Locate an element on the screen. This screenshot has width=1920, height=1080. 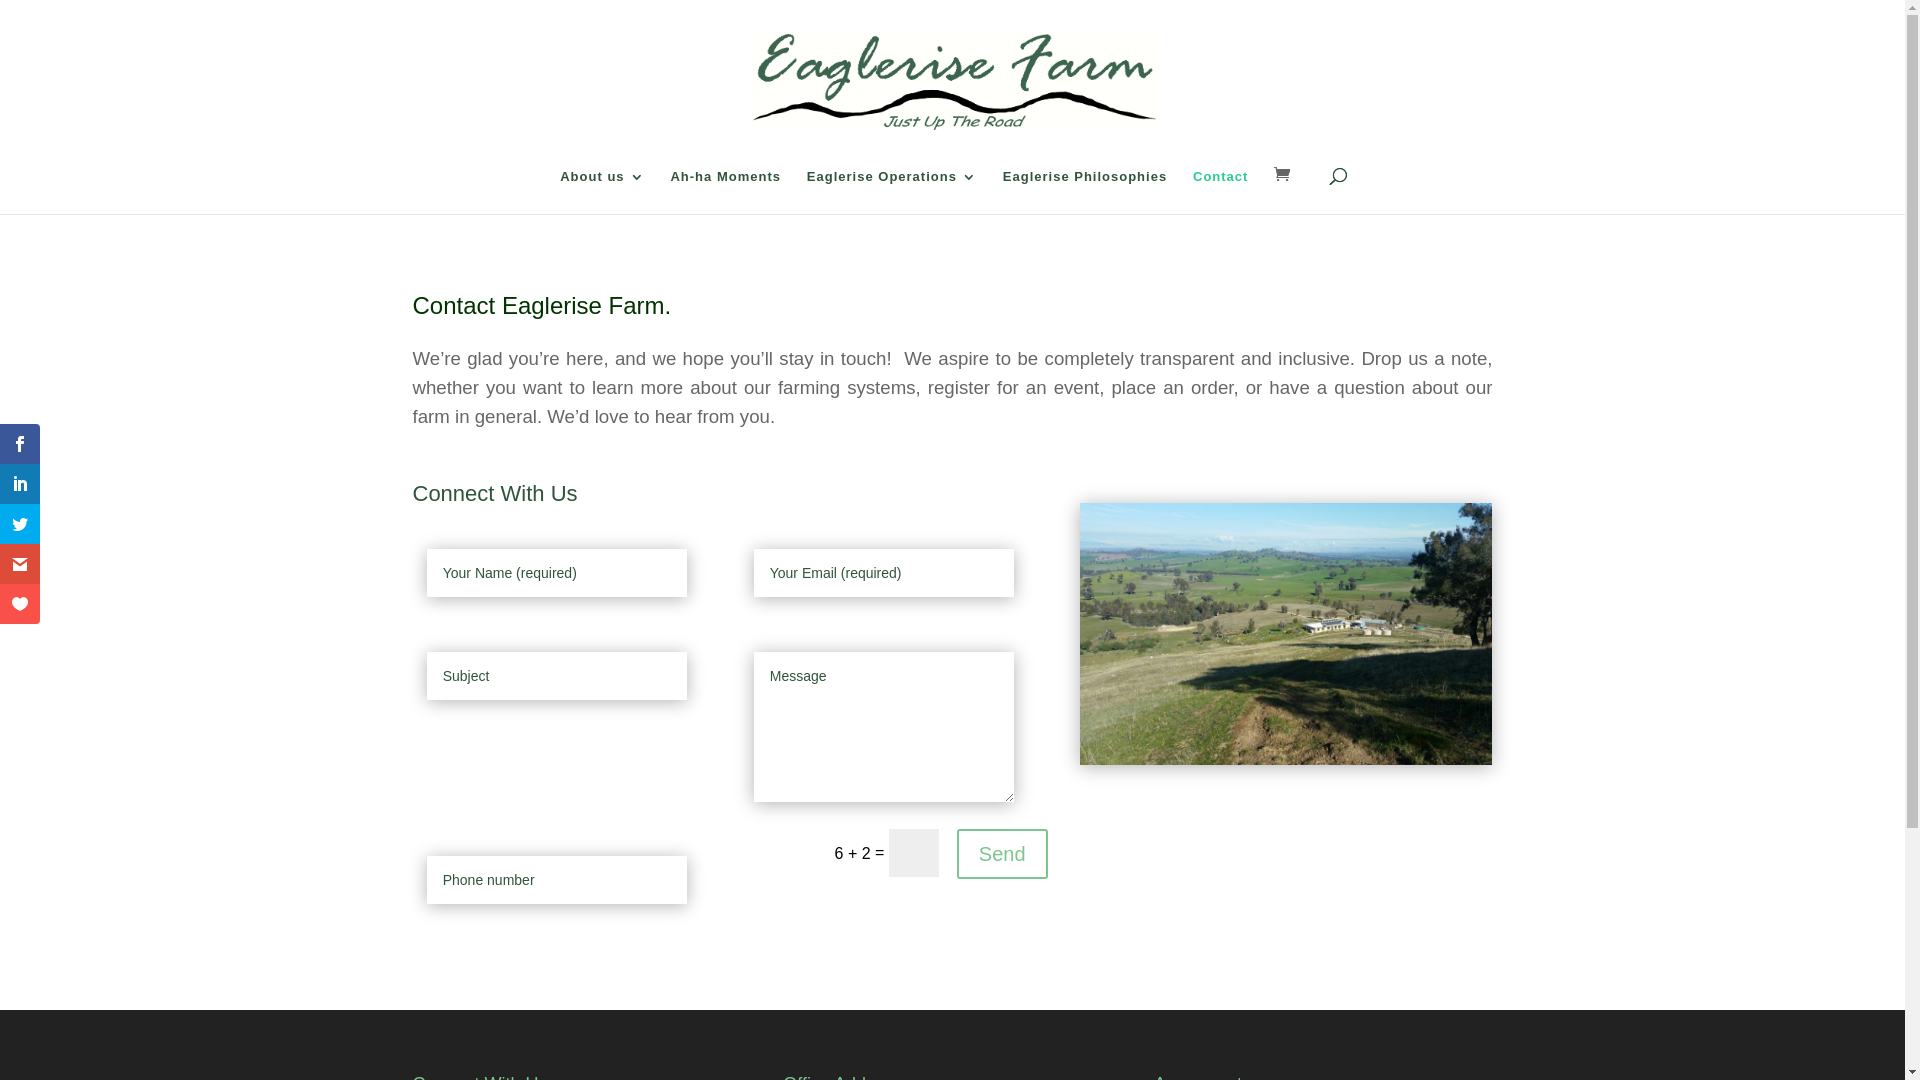
Ah-ha Moments is located at coordinates (726, 192).